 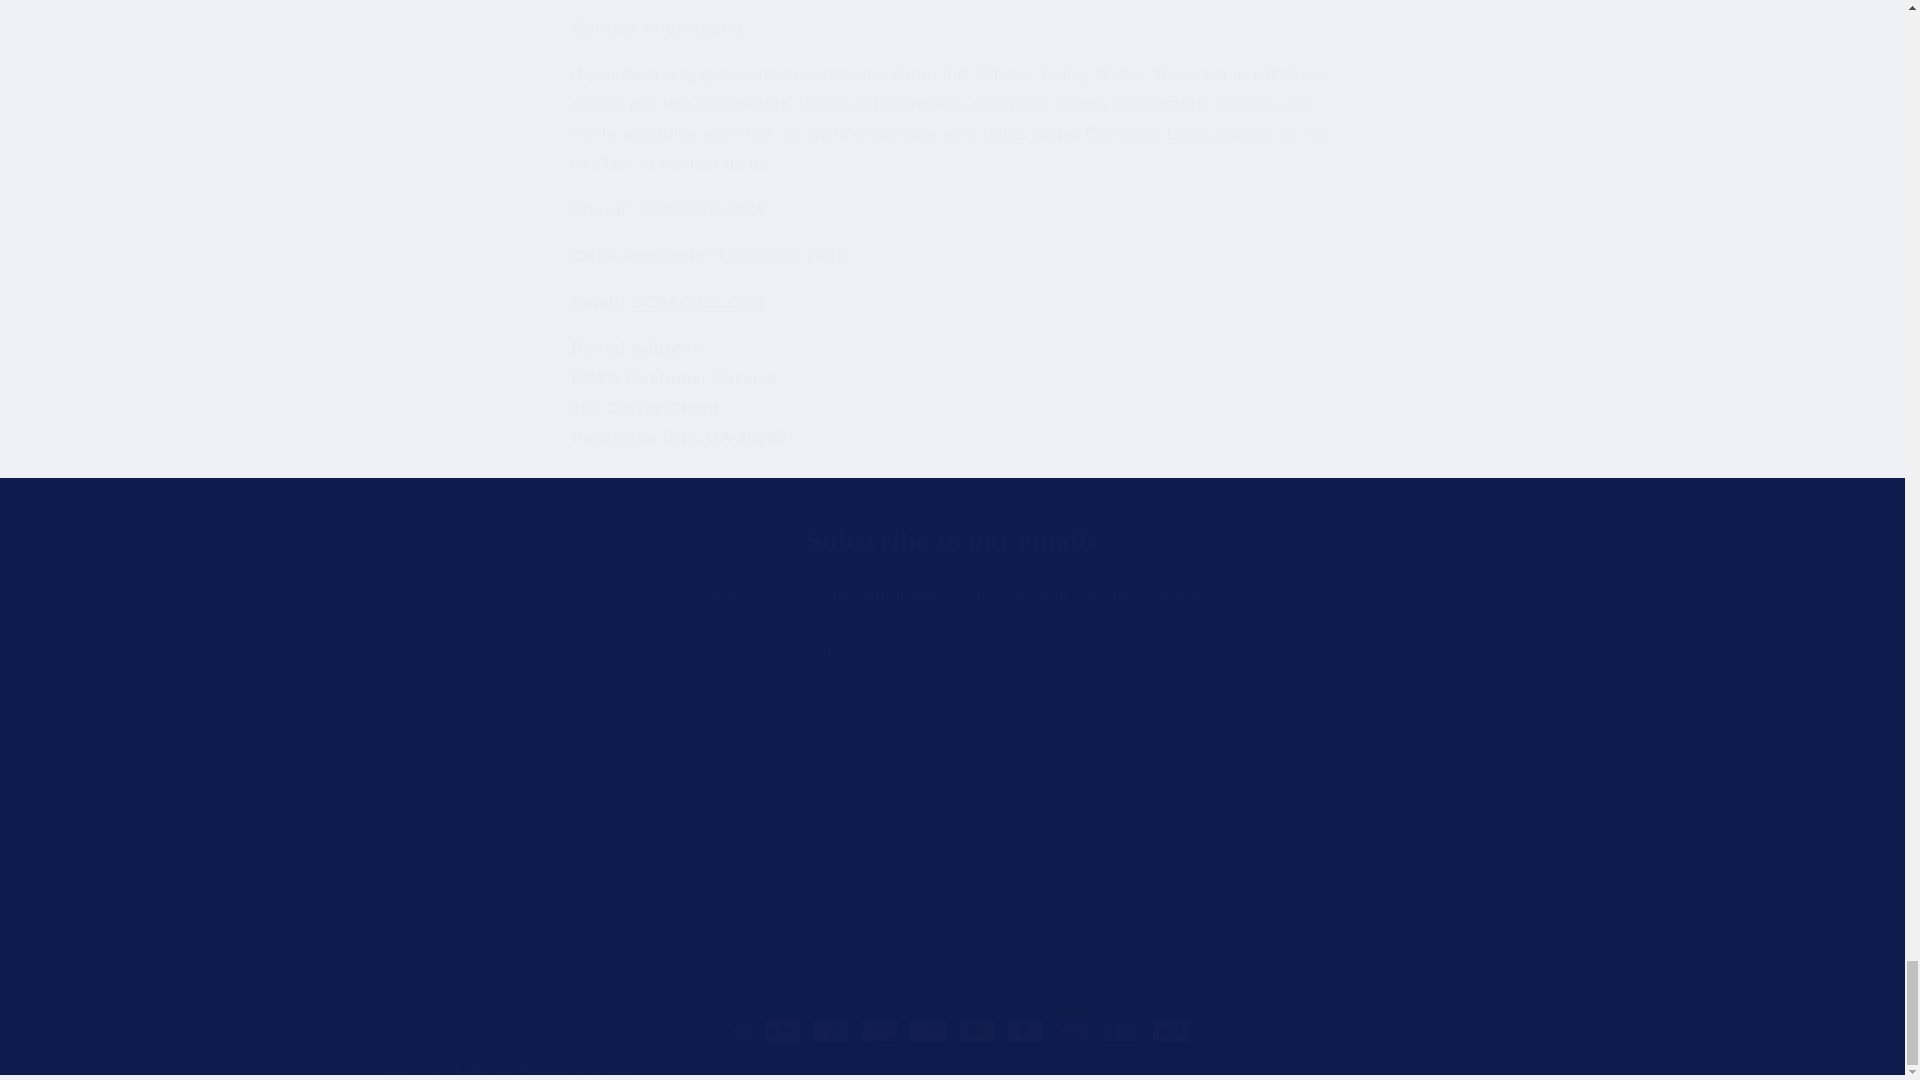 I want to click on Contact Us, so click(x=814, y=780).